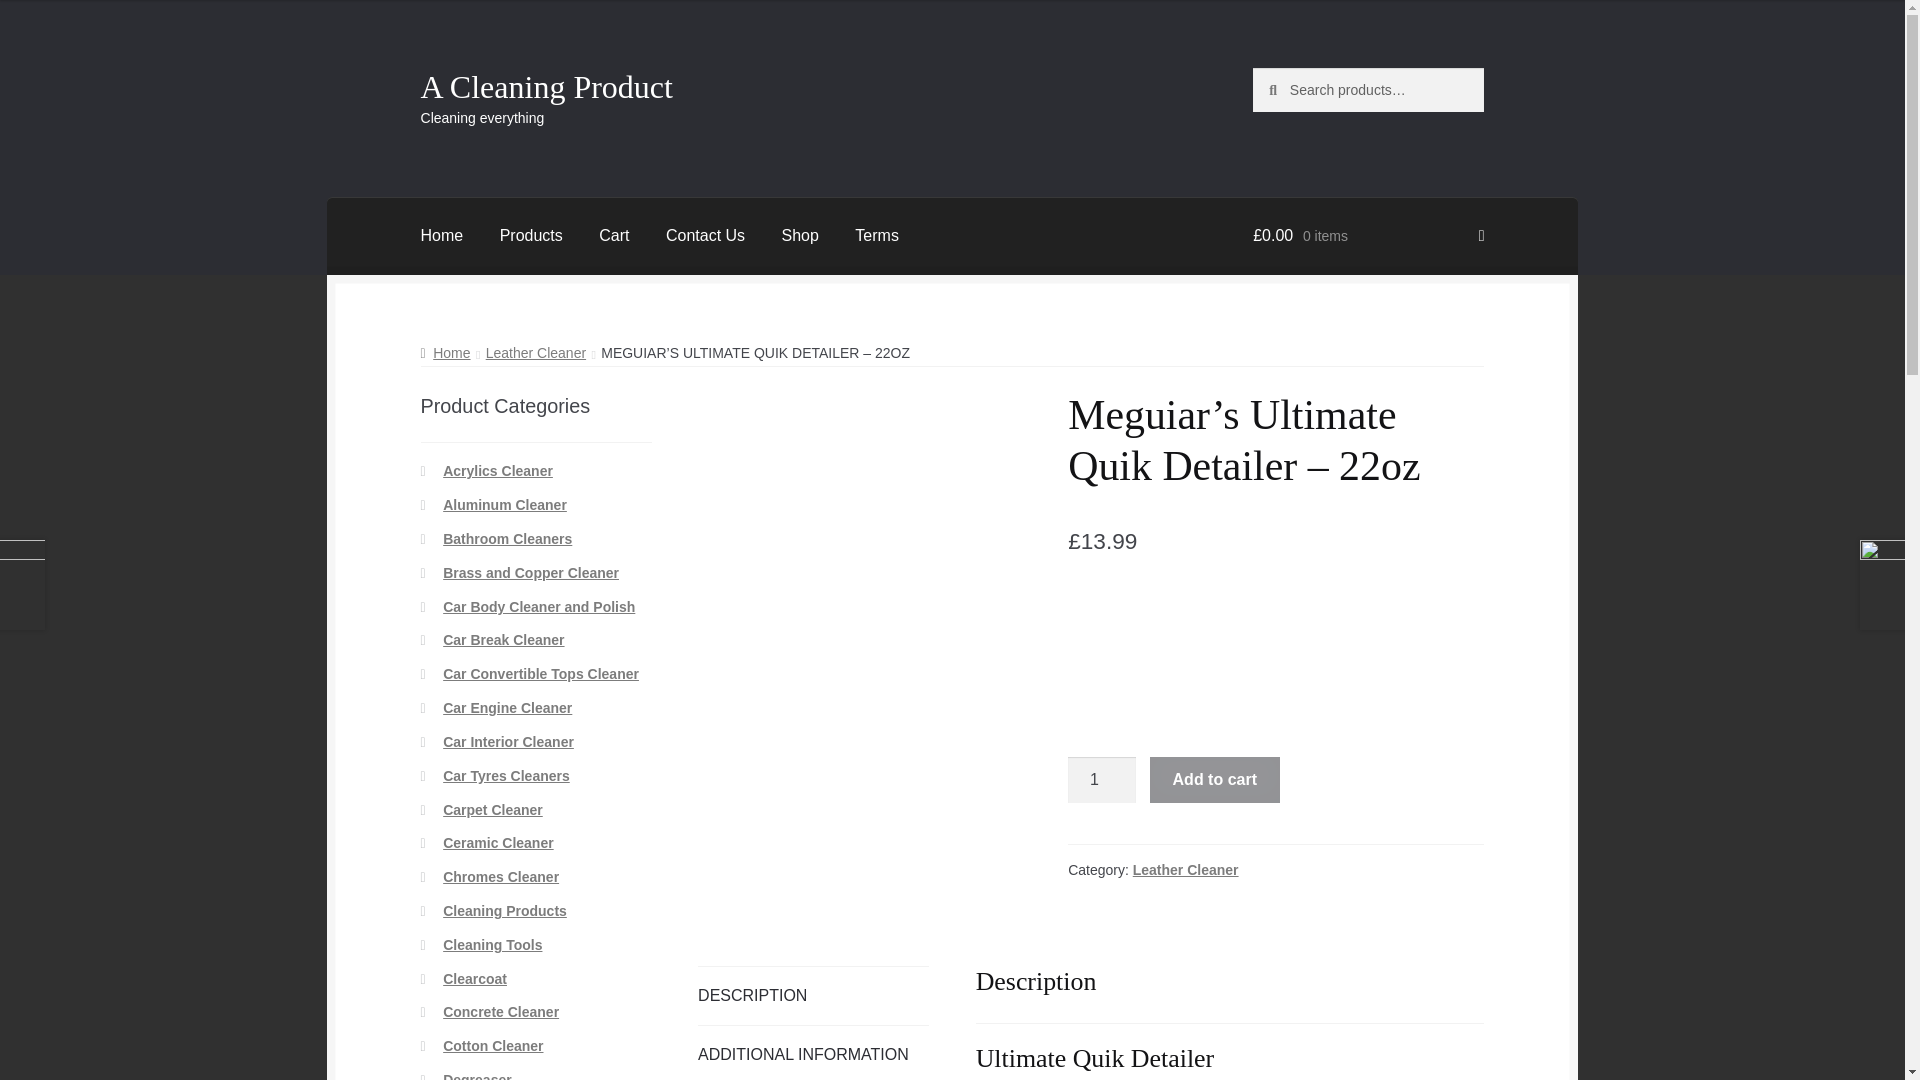 This screenshot has height=1080, width=1920. I want to click on DESCRIPTION, so click(814, 995).